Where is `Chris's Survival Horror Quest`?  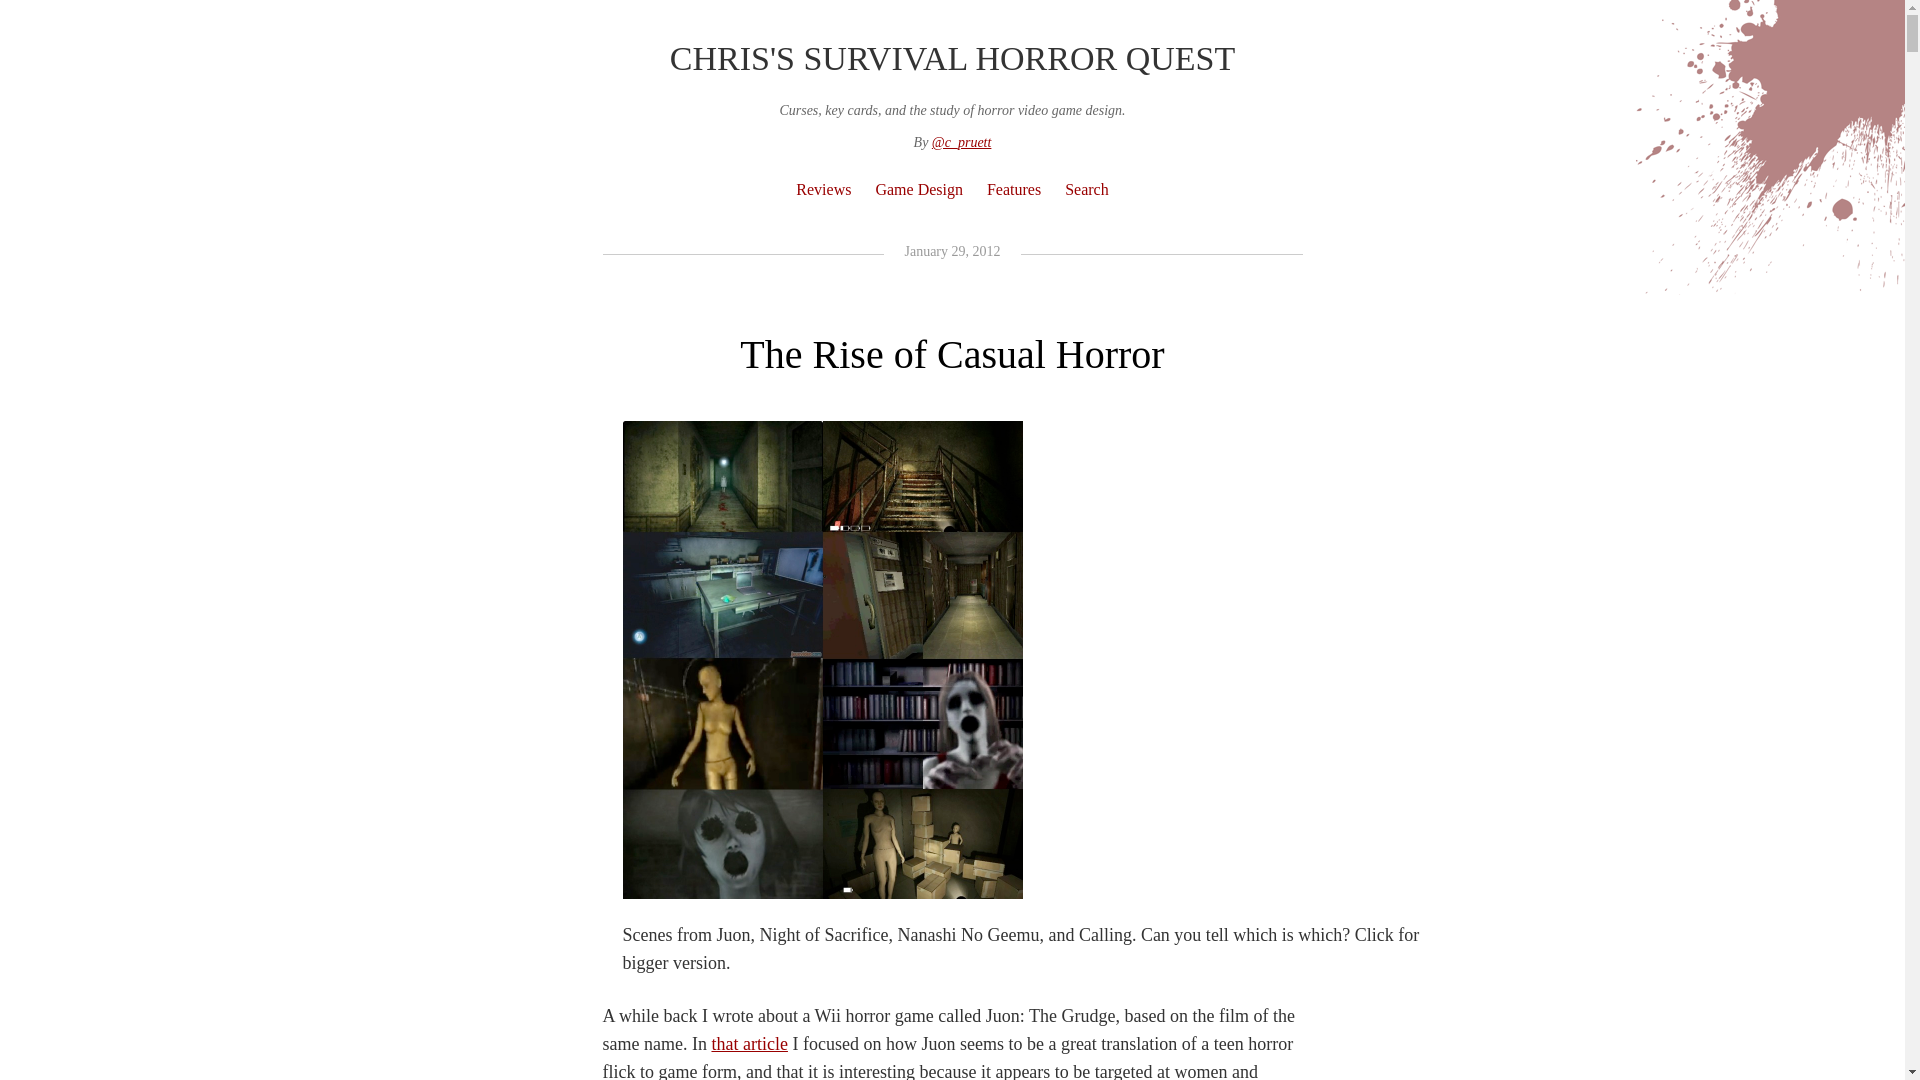
Chris's Survival Horror Quest is located at coordinates (952, 58).